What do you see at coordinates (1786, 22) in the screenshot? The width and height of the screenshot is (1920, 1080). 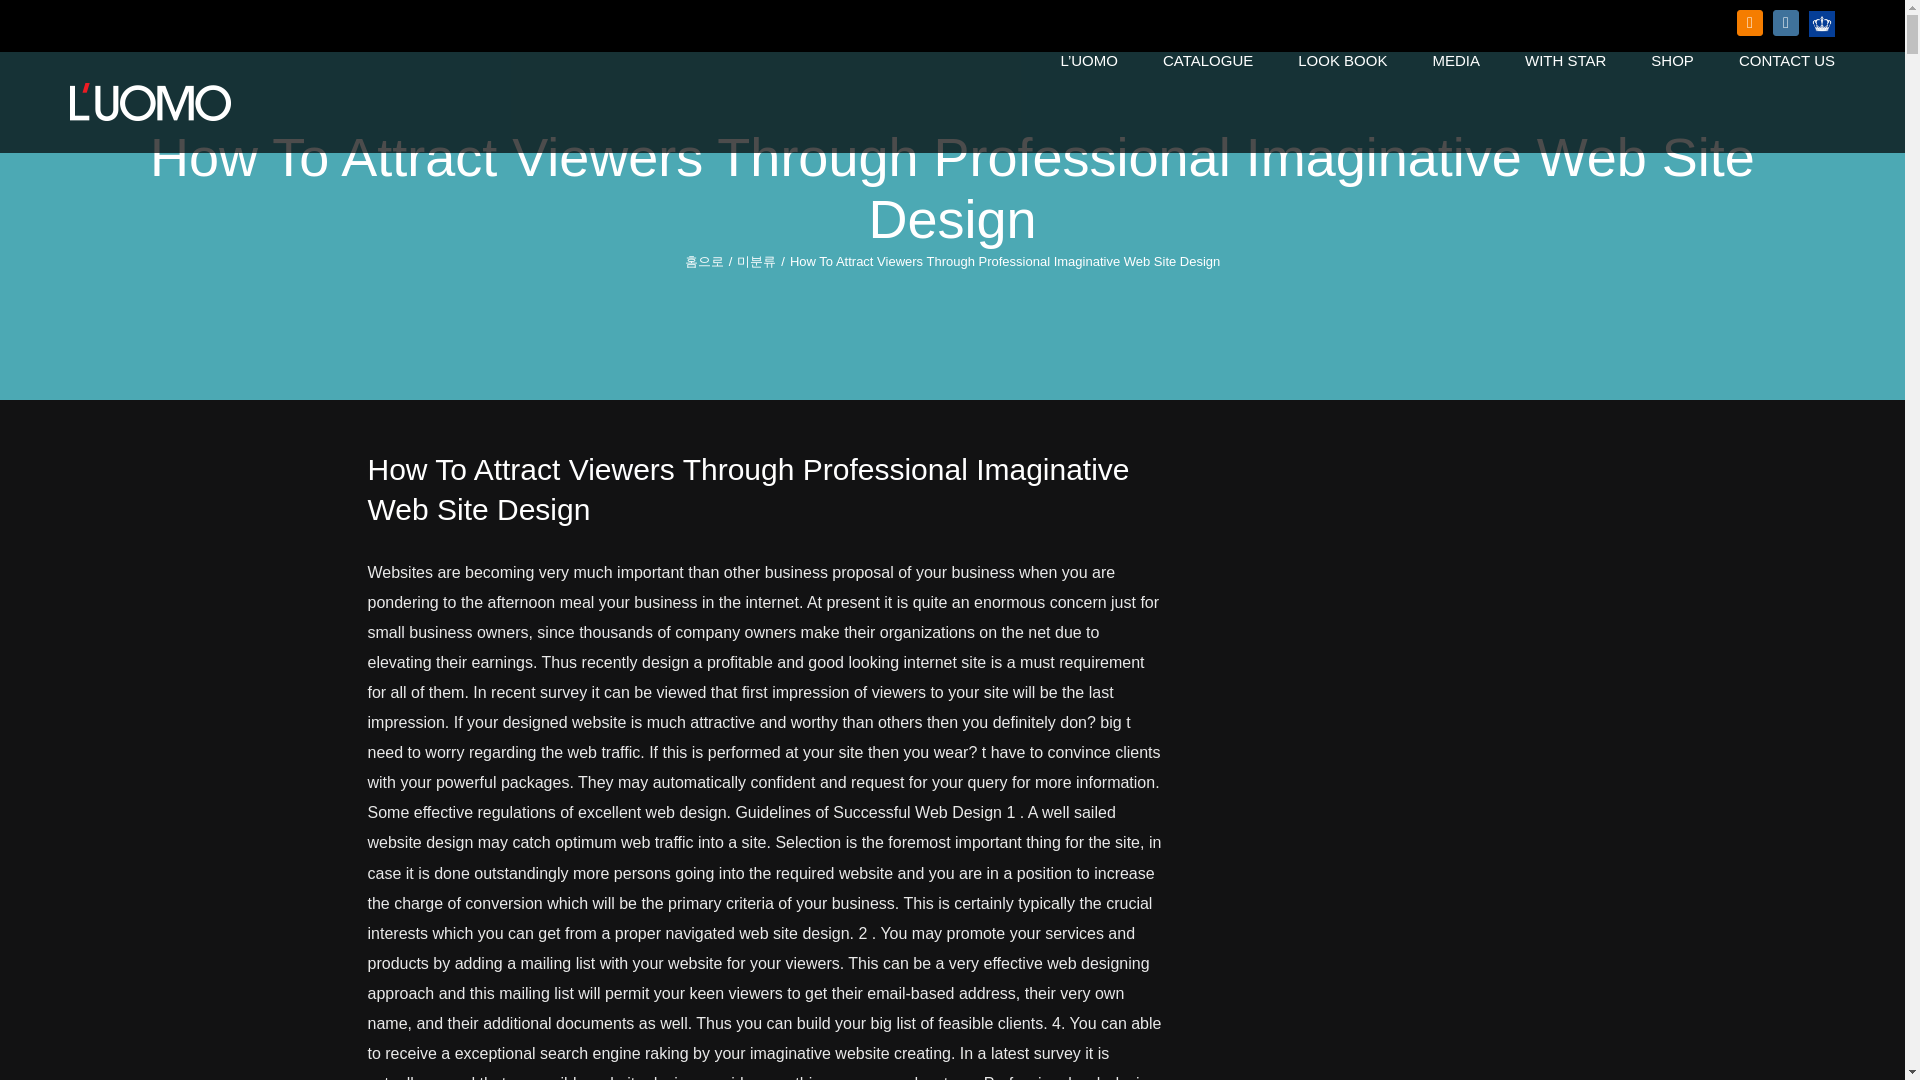 I see `Instagram` at bounding box center [1786, 22].